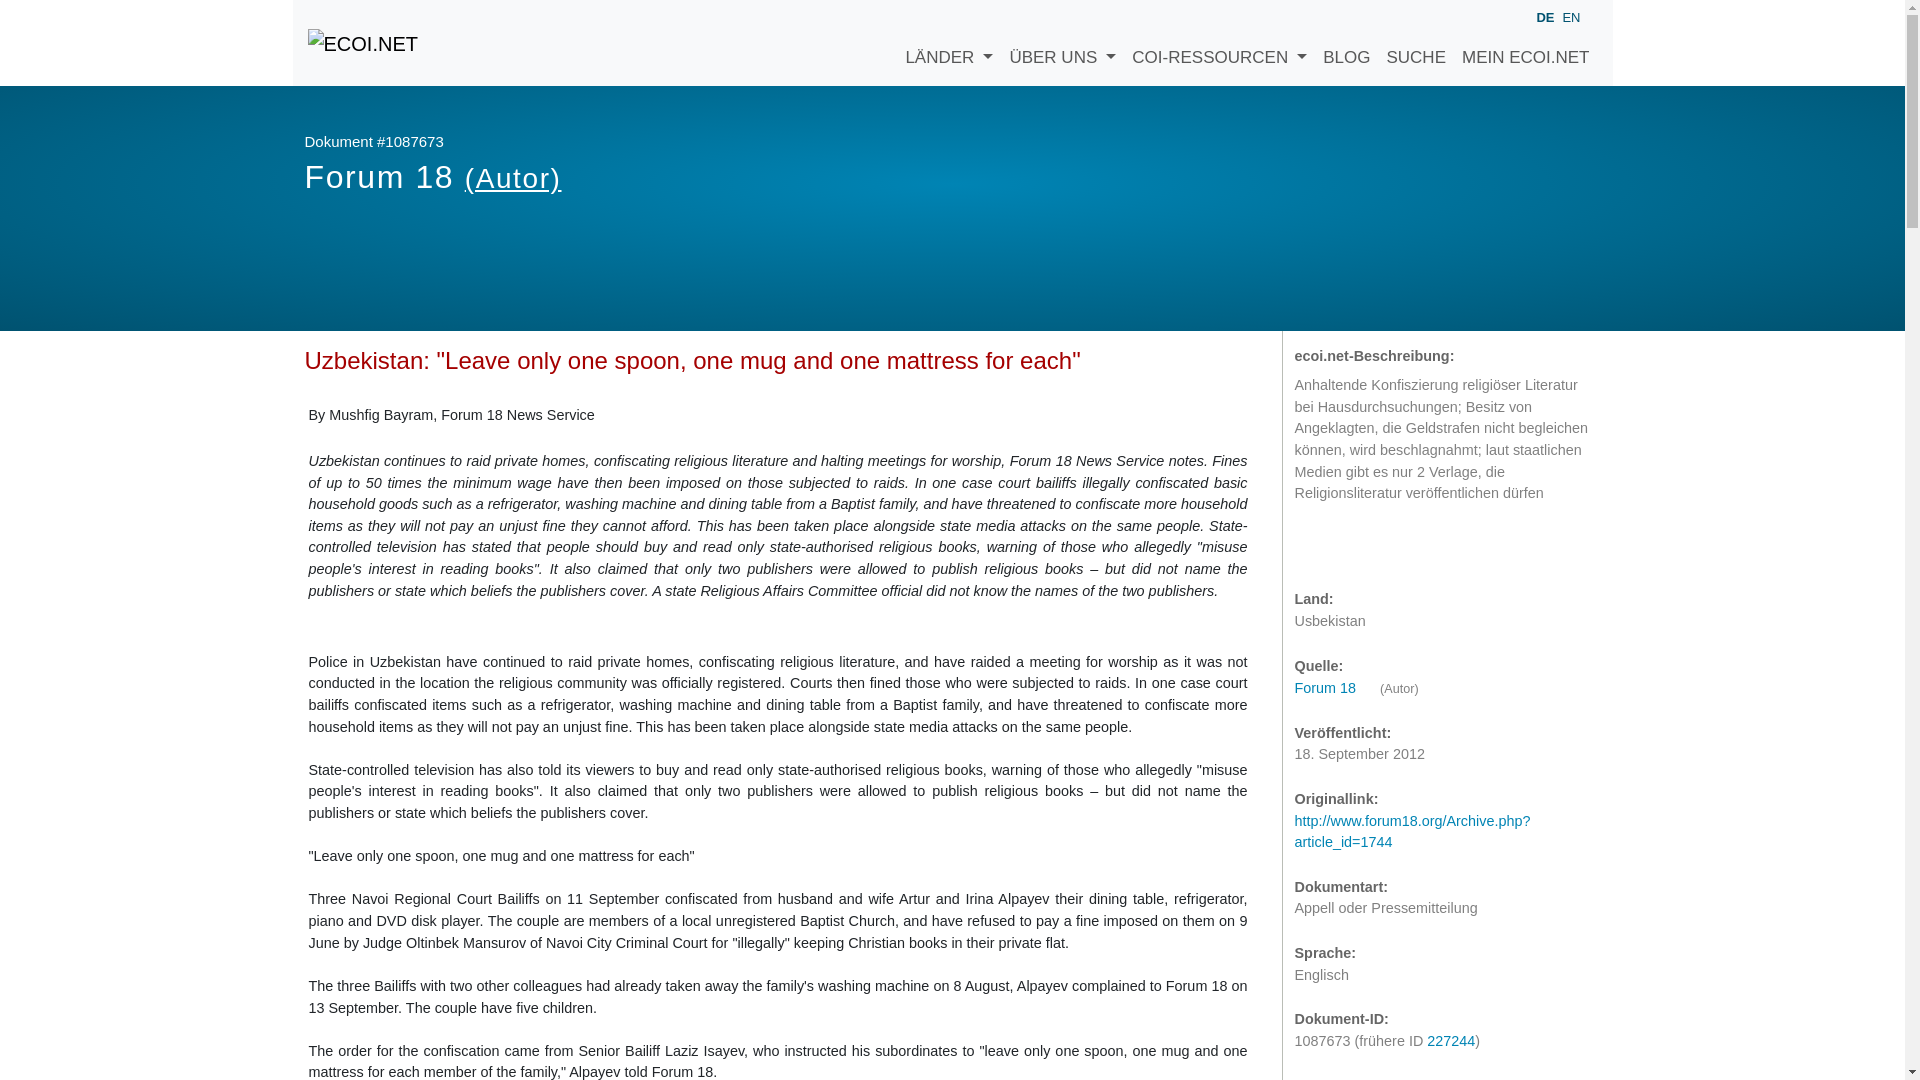  Describe the element at coordinates (1335, 688) in the screenshot. I see `Quellenbeschreibung lesen` at that location.